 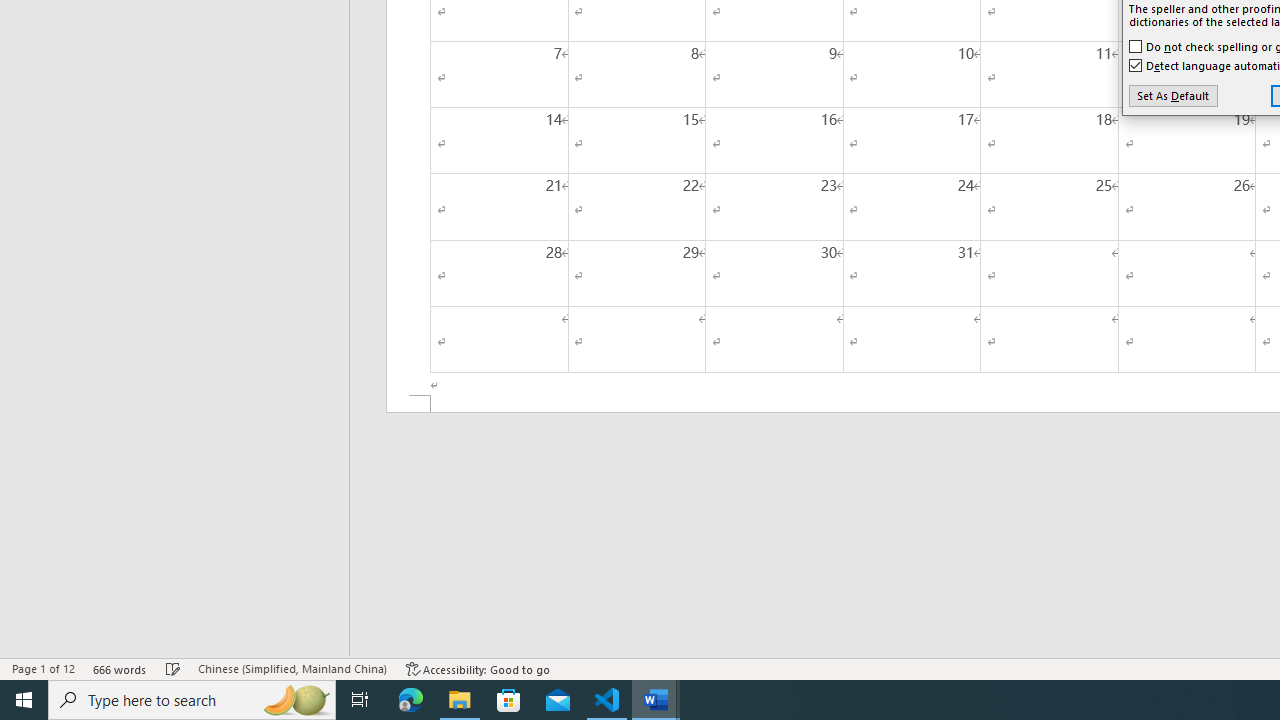 I want to click on Start, so click(x=24, y=700).